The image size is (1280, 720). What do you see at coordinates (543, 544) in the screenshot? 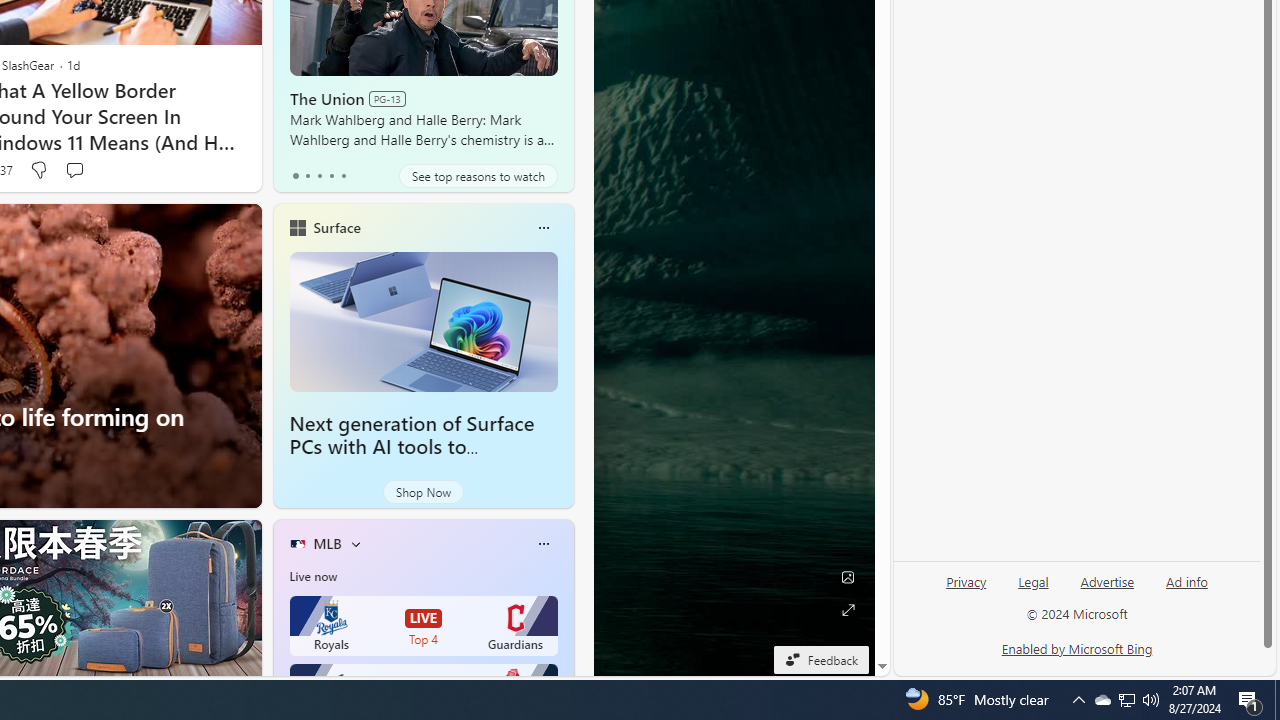
I see `Class: icon-img` at bounding box center [543, 544].